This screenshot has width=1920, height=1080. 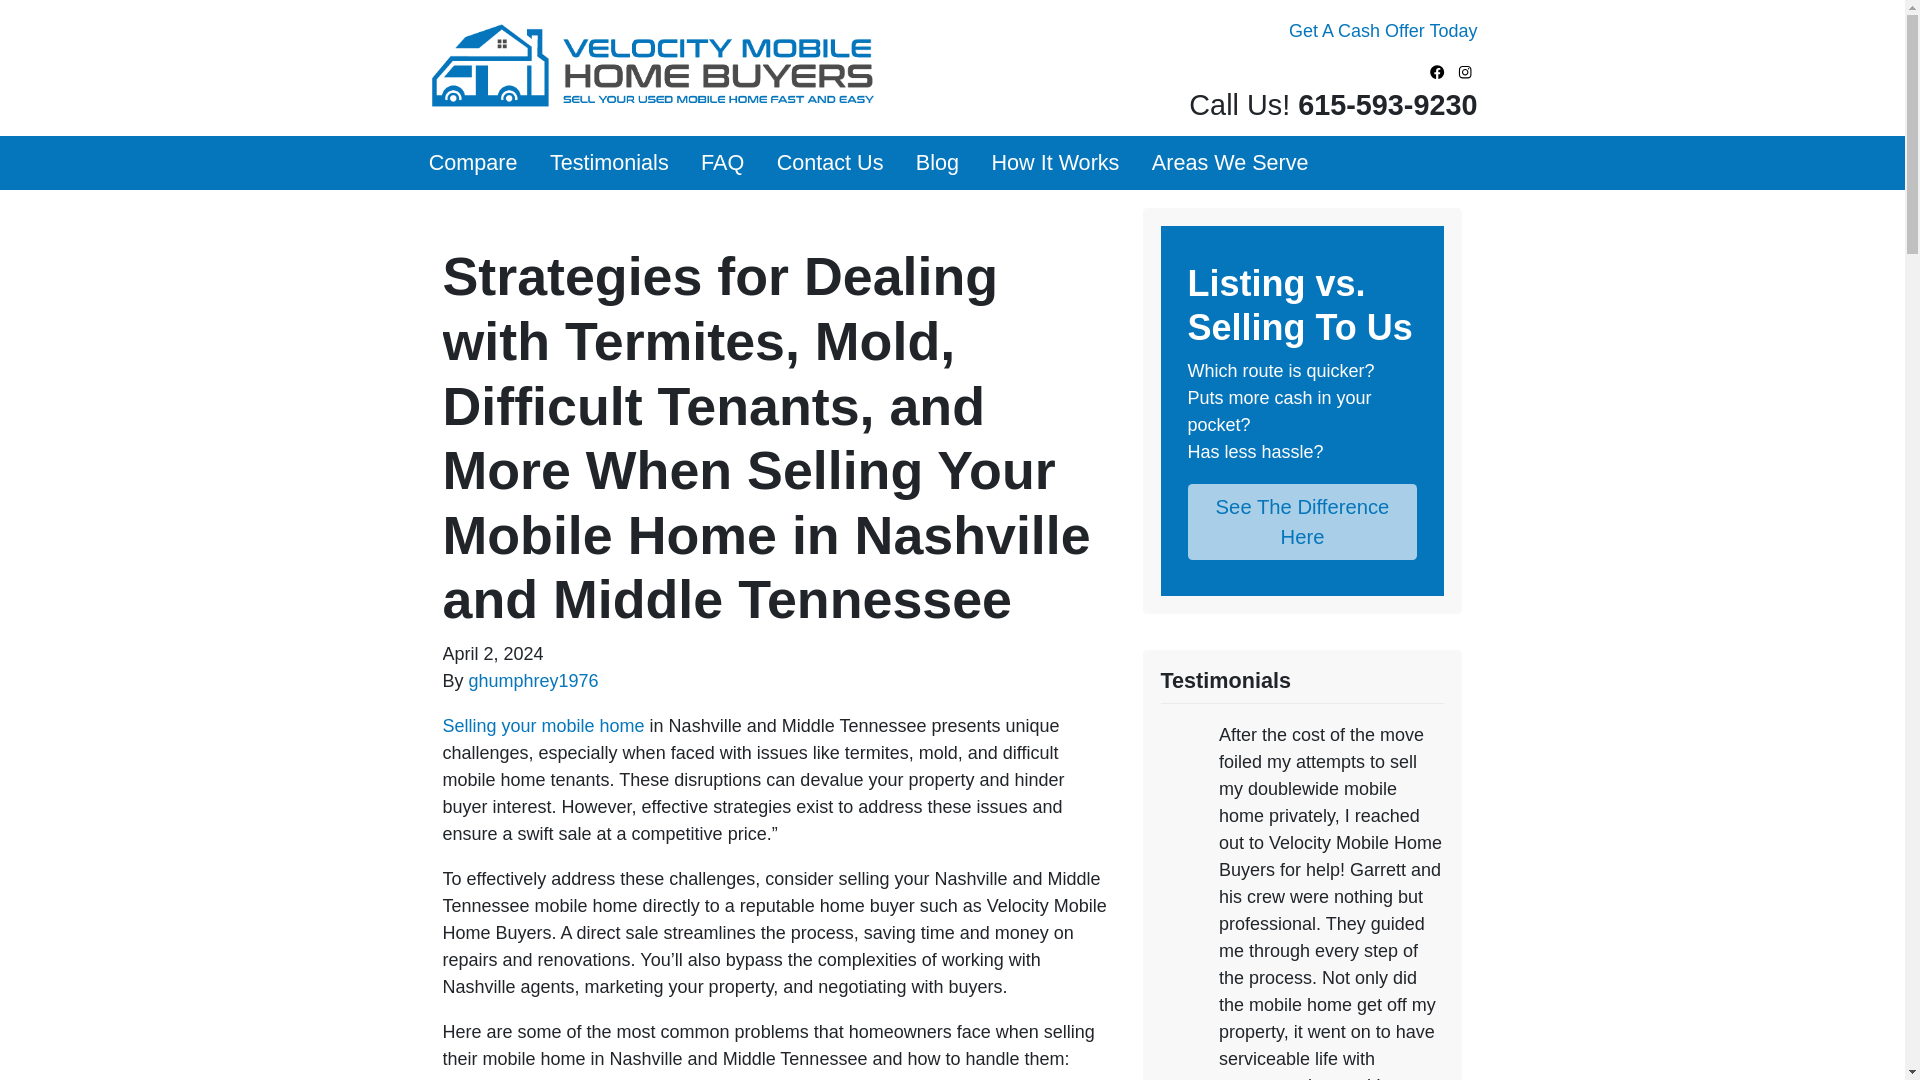 I want to click on Blog, so click(x=938, y=163).